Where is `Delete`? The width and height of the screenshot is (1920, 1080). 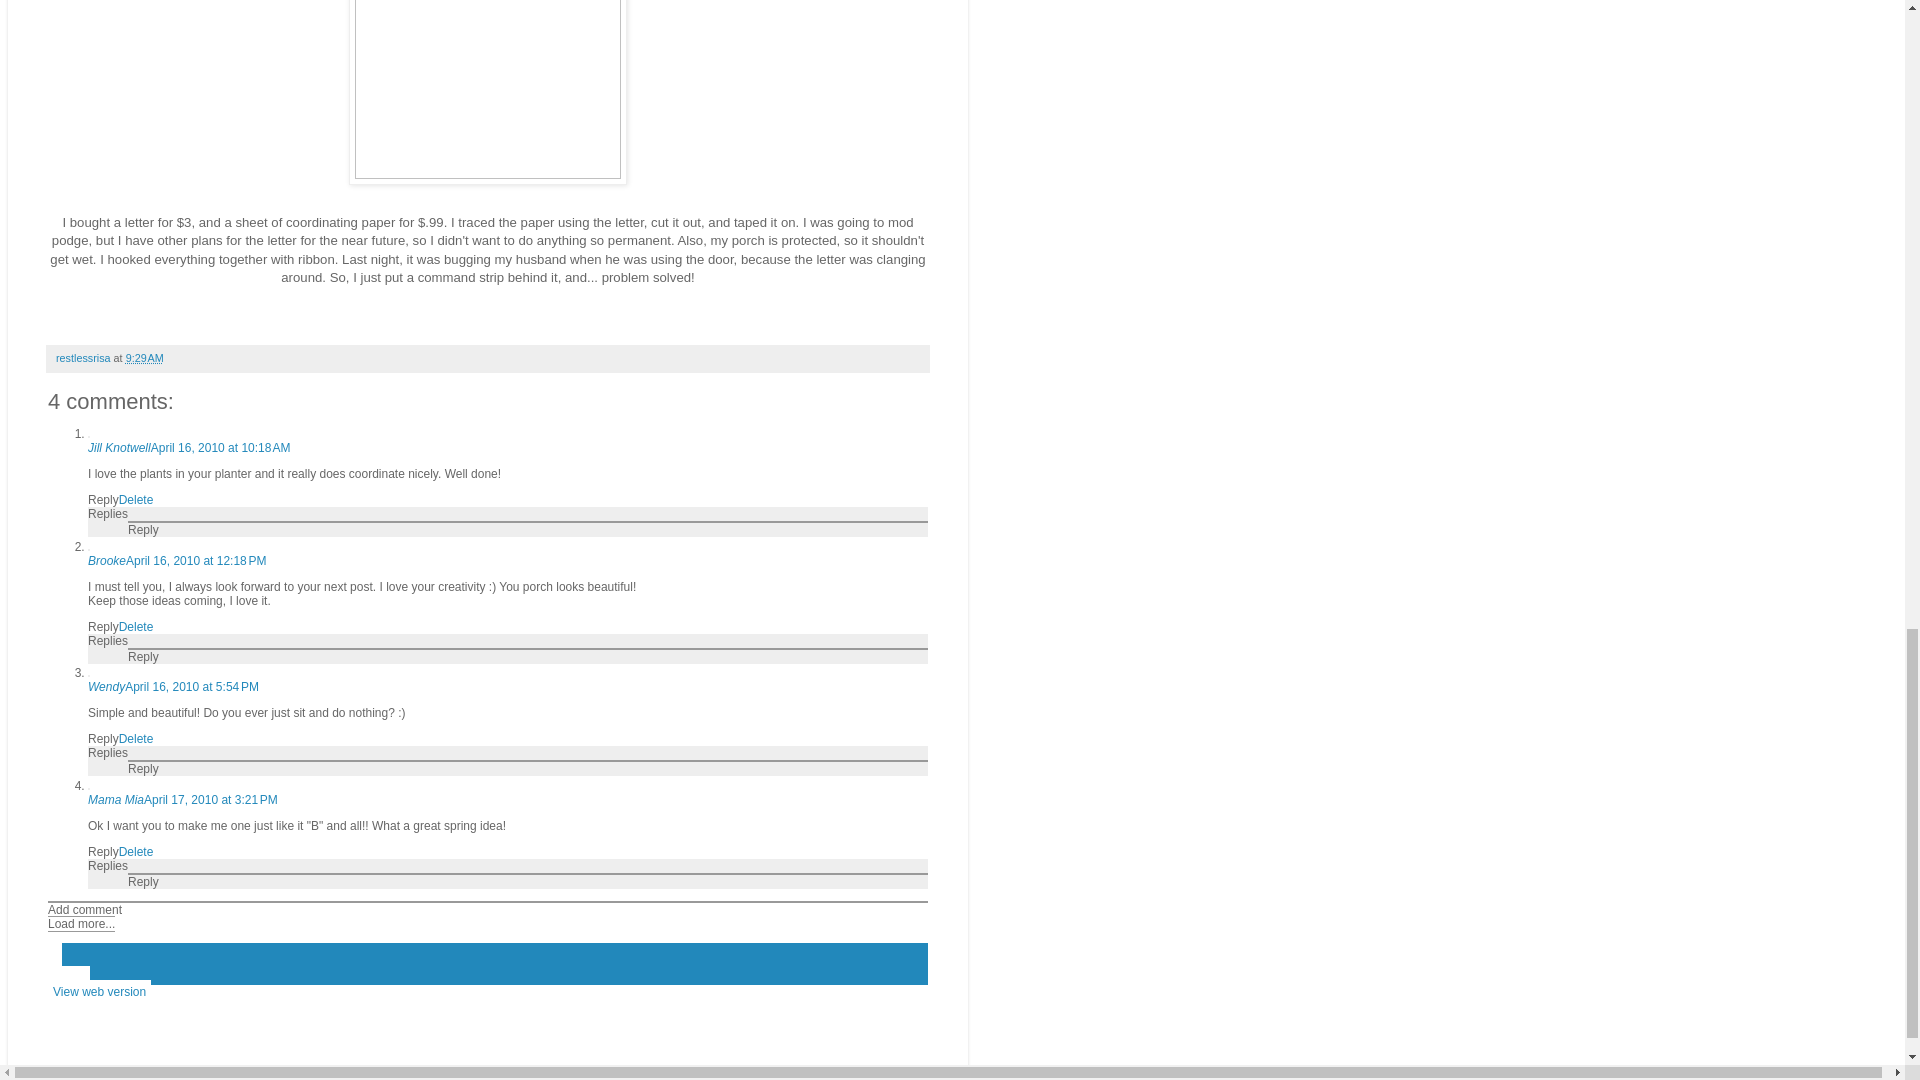
Delete is located at coordinates (136, 739).